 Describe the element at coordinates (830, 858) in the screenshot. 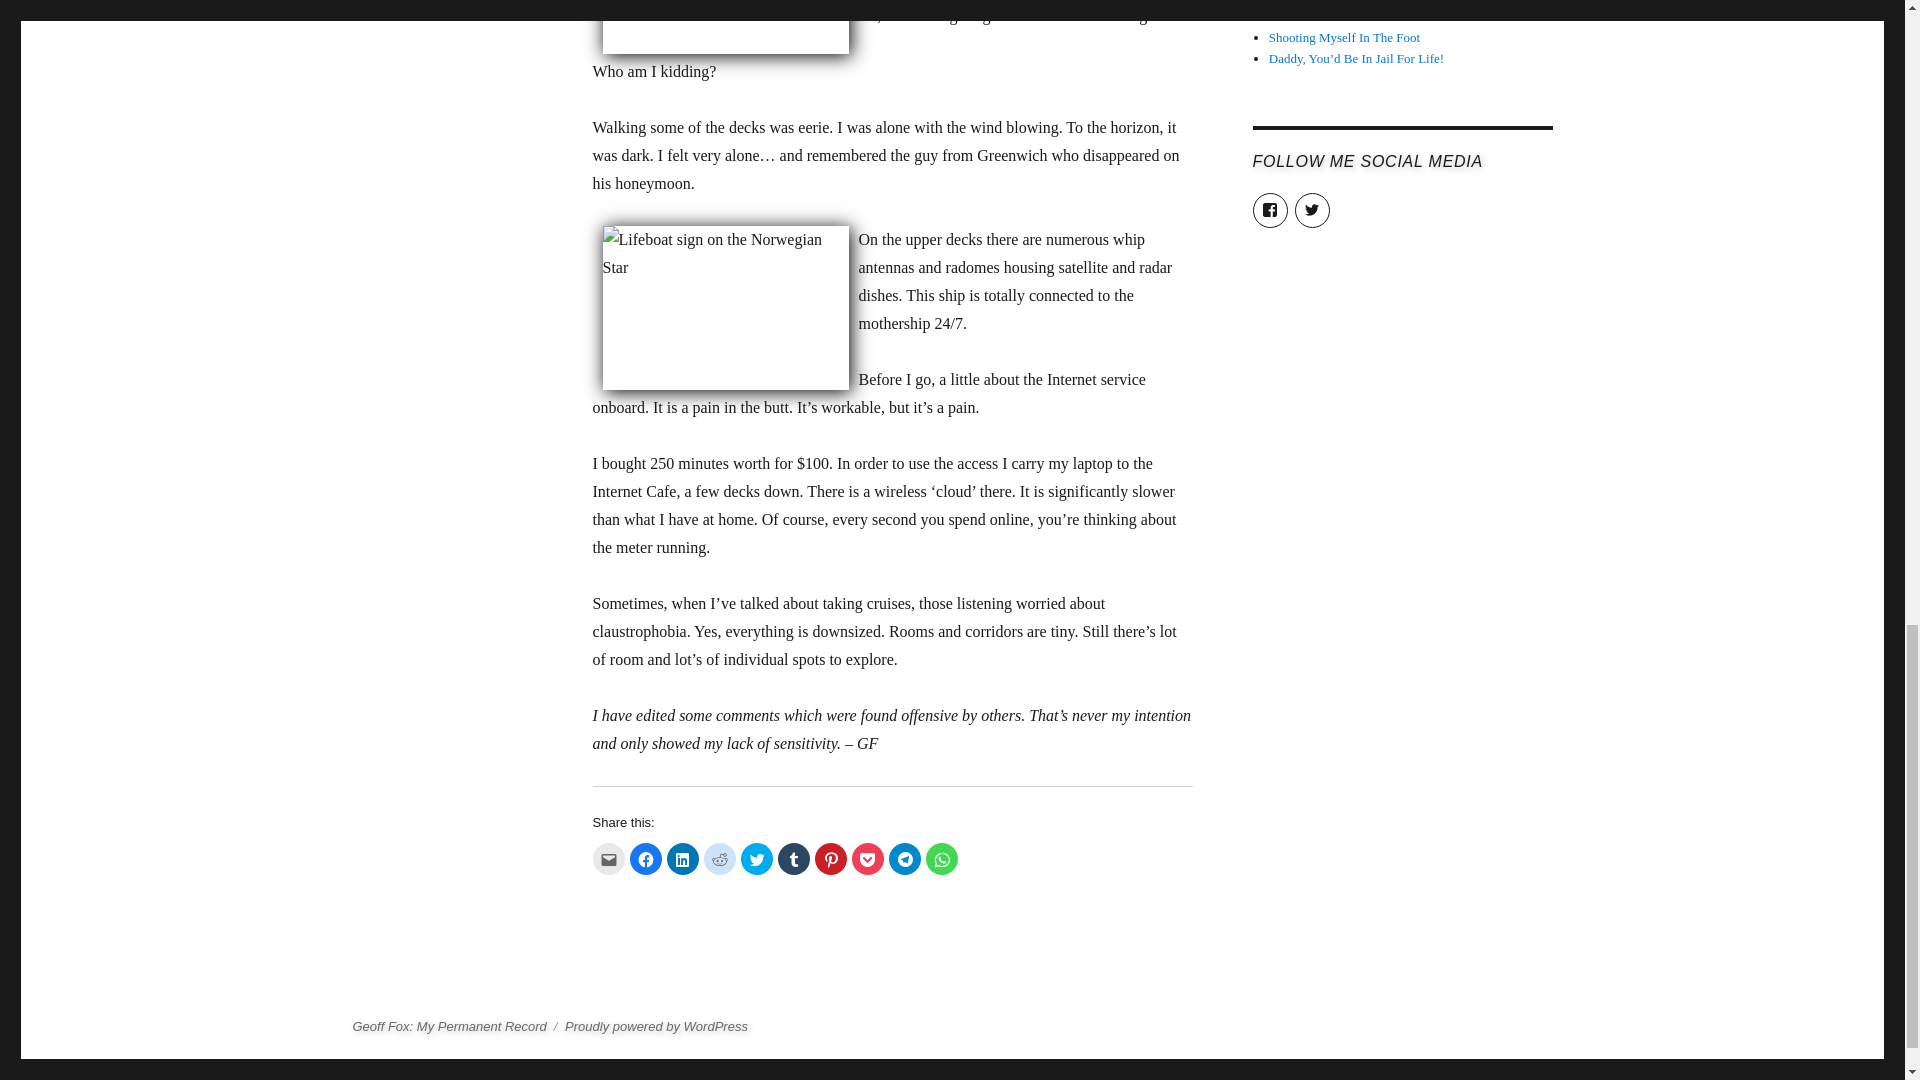

I see `Click to share on Pinterest` at that location.